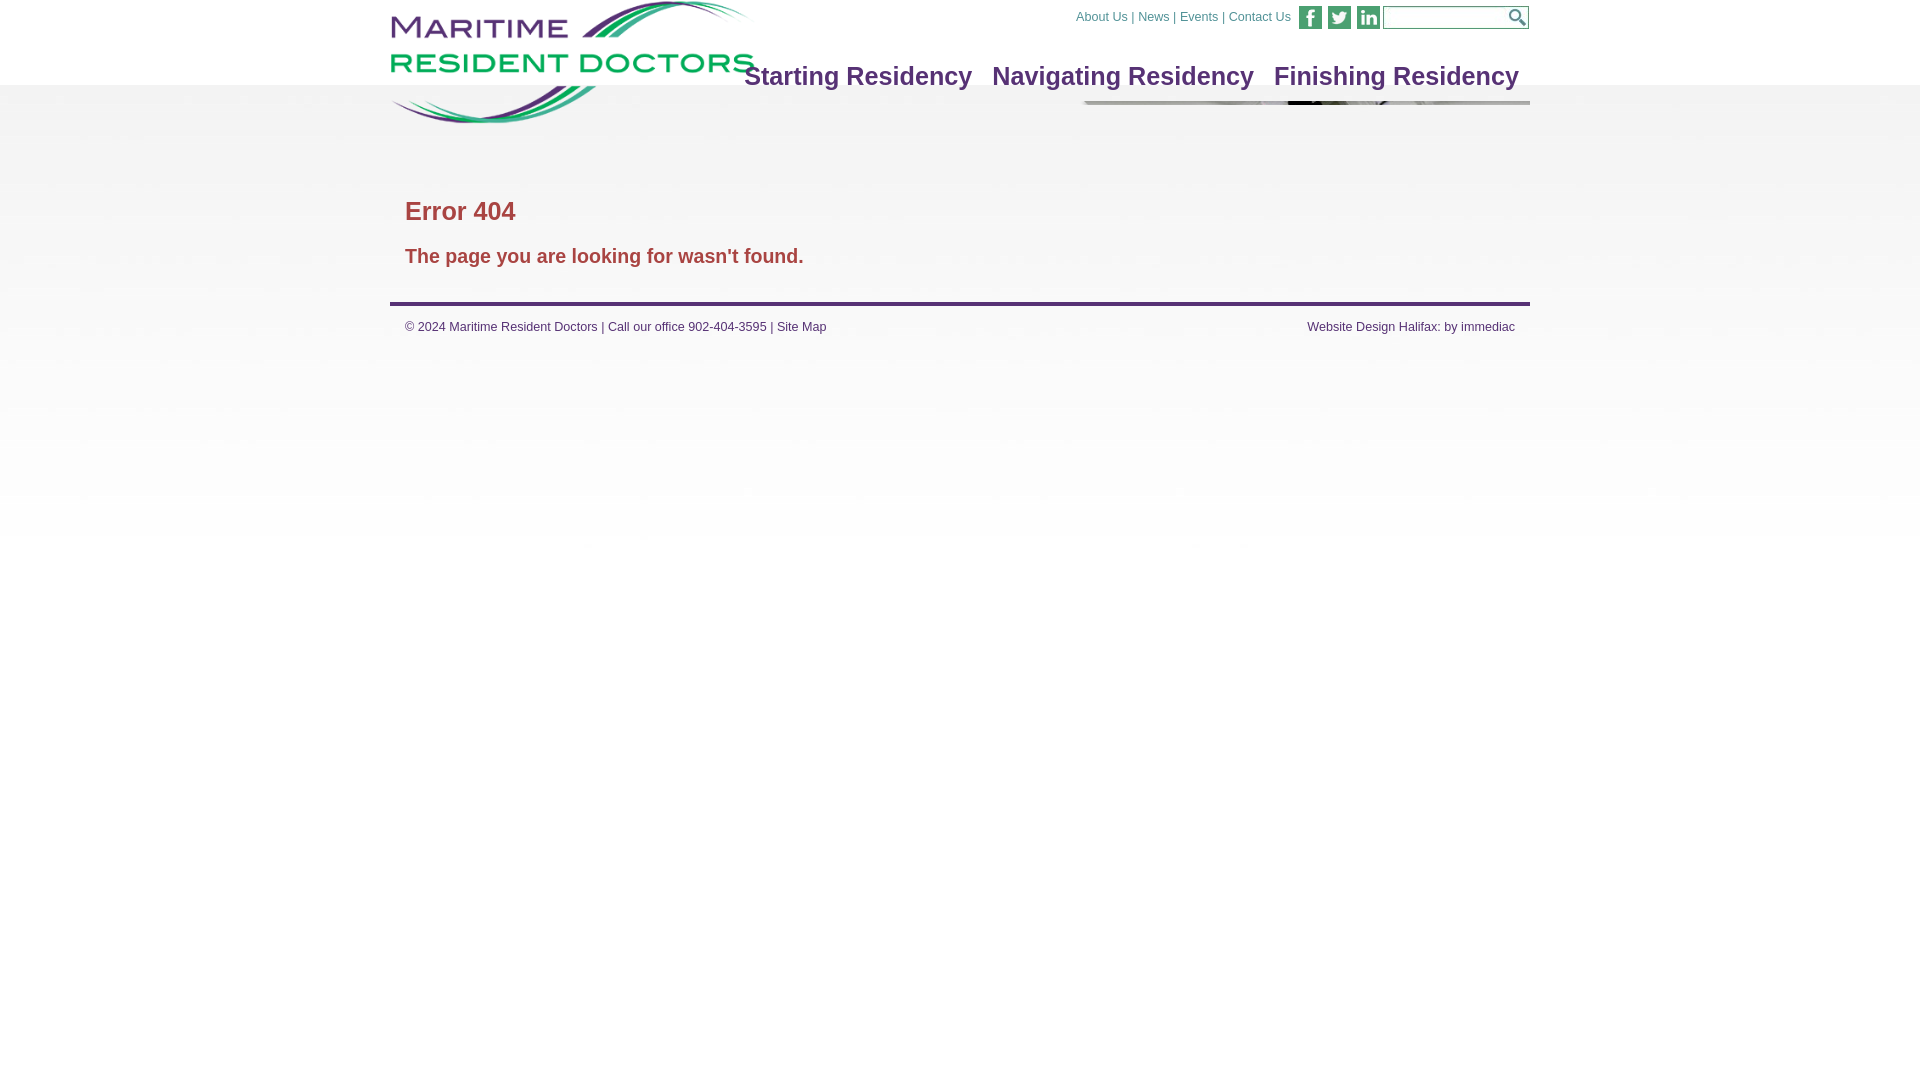  What do you see at coordinates (802, 326) in the screenshot?
I see `Site Map` at bounding box center [802, 326].